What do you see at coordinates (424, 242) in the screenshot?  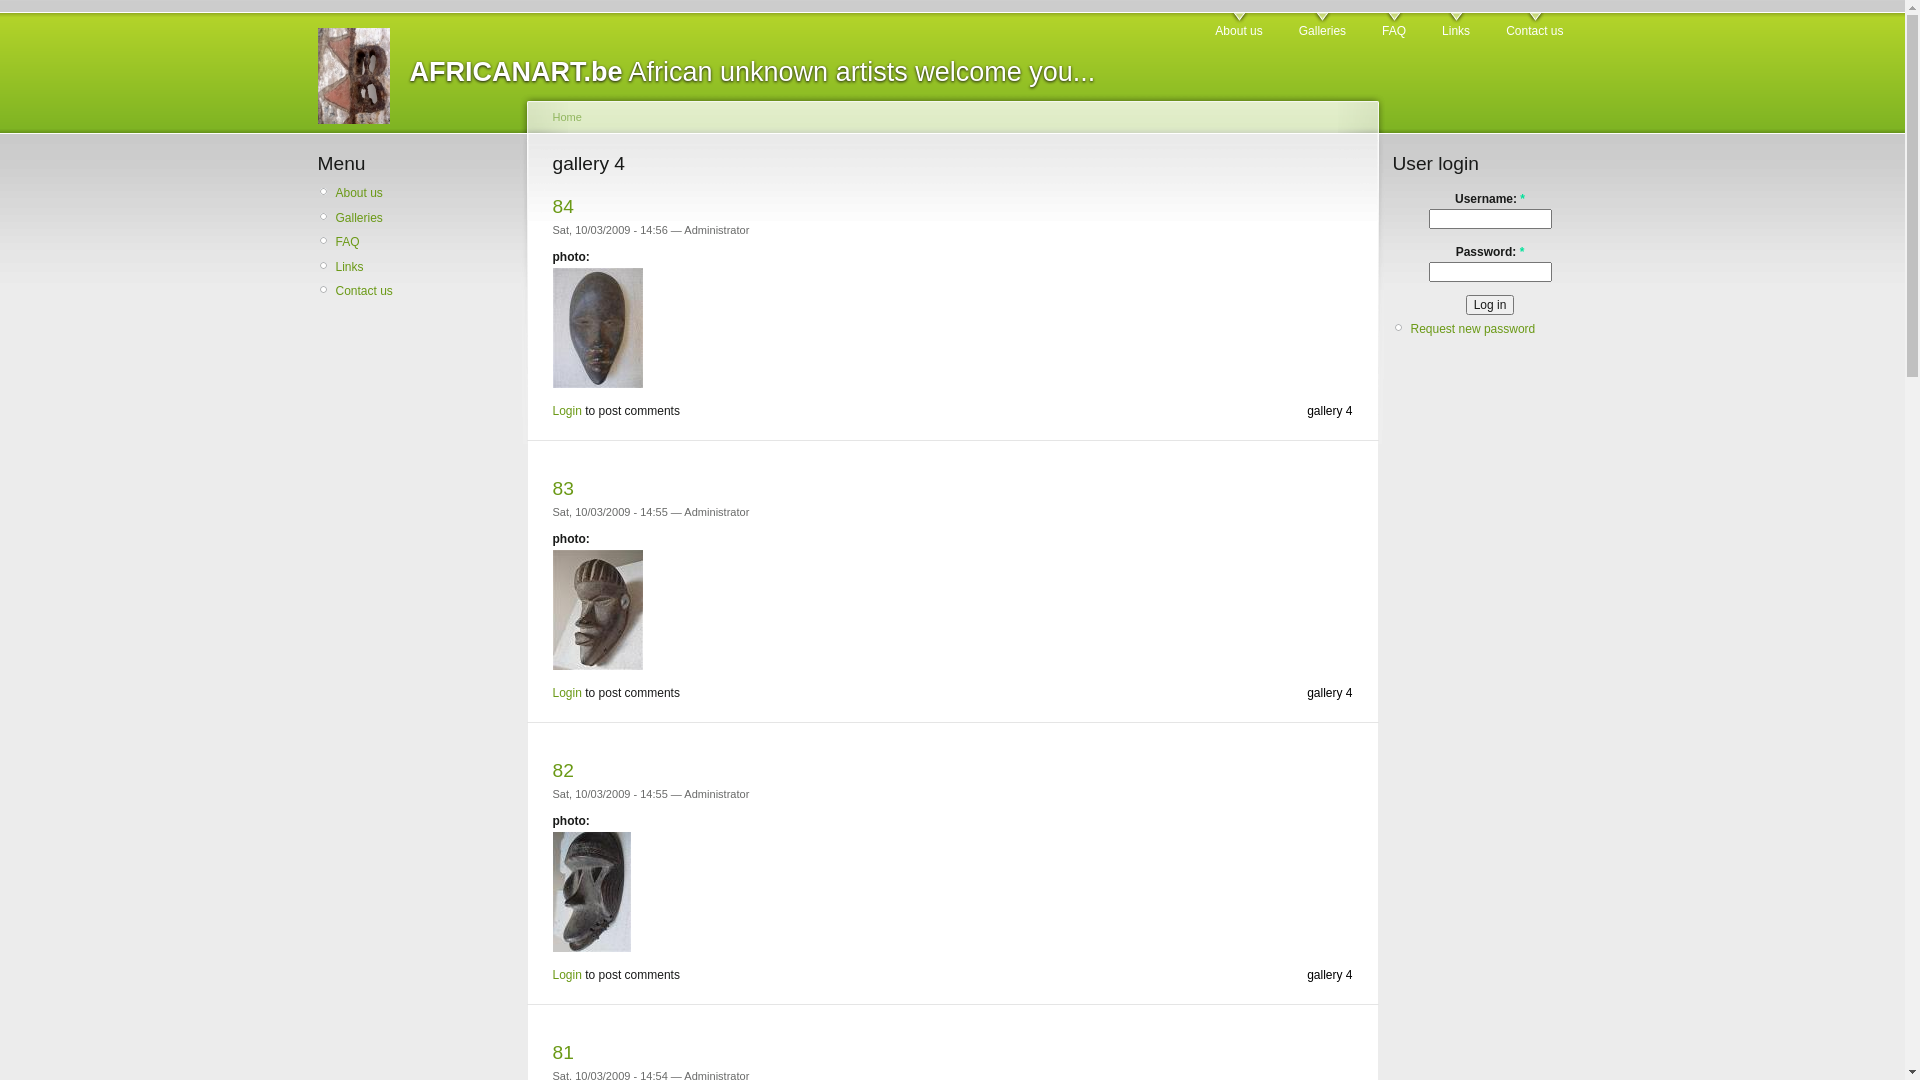 I see `FAQ` at bounding box center [424, 242].